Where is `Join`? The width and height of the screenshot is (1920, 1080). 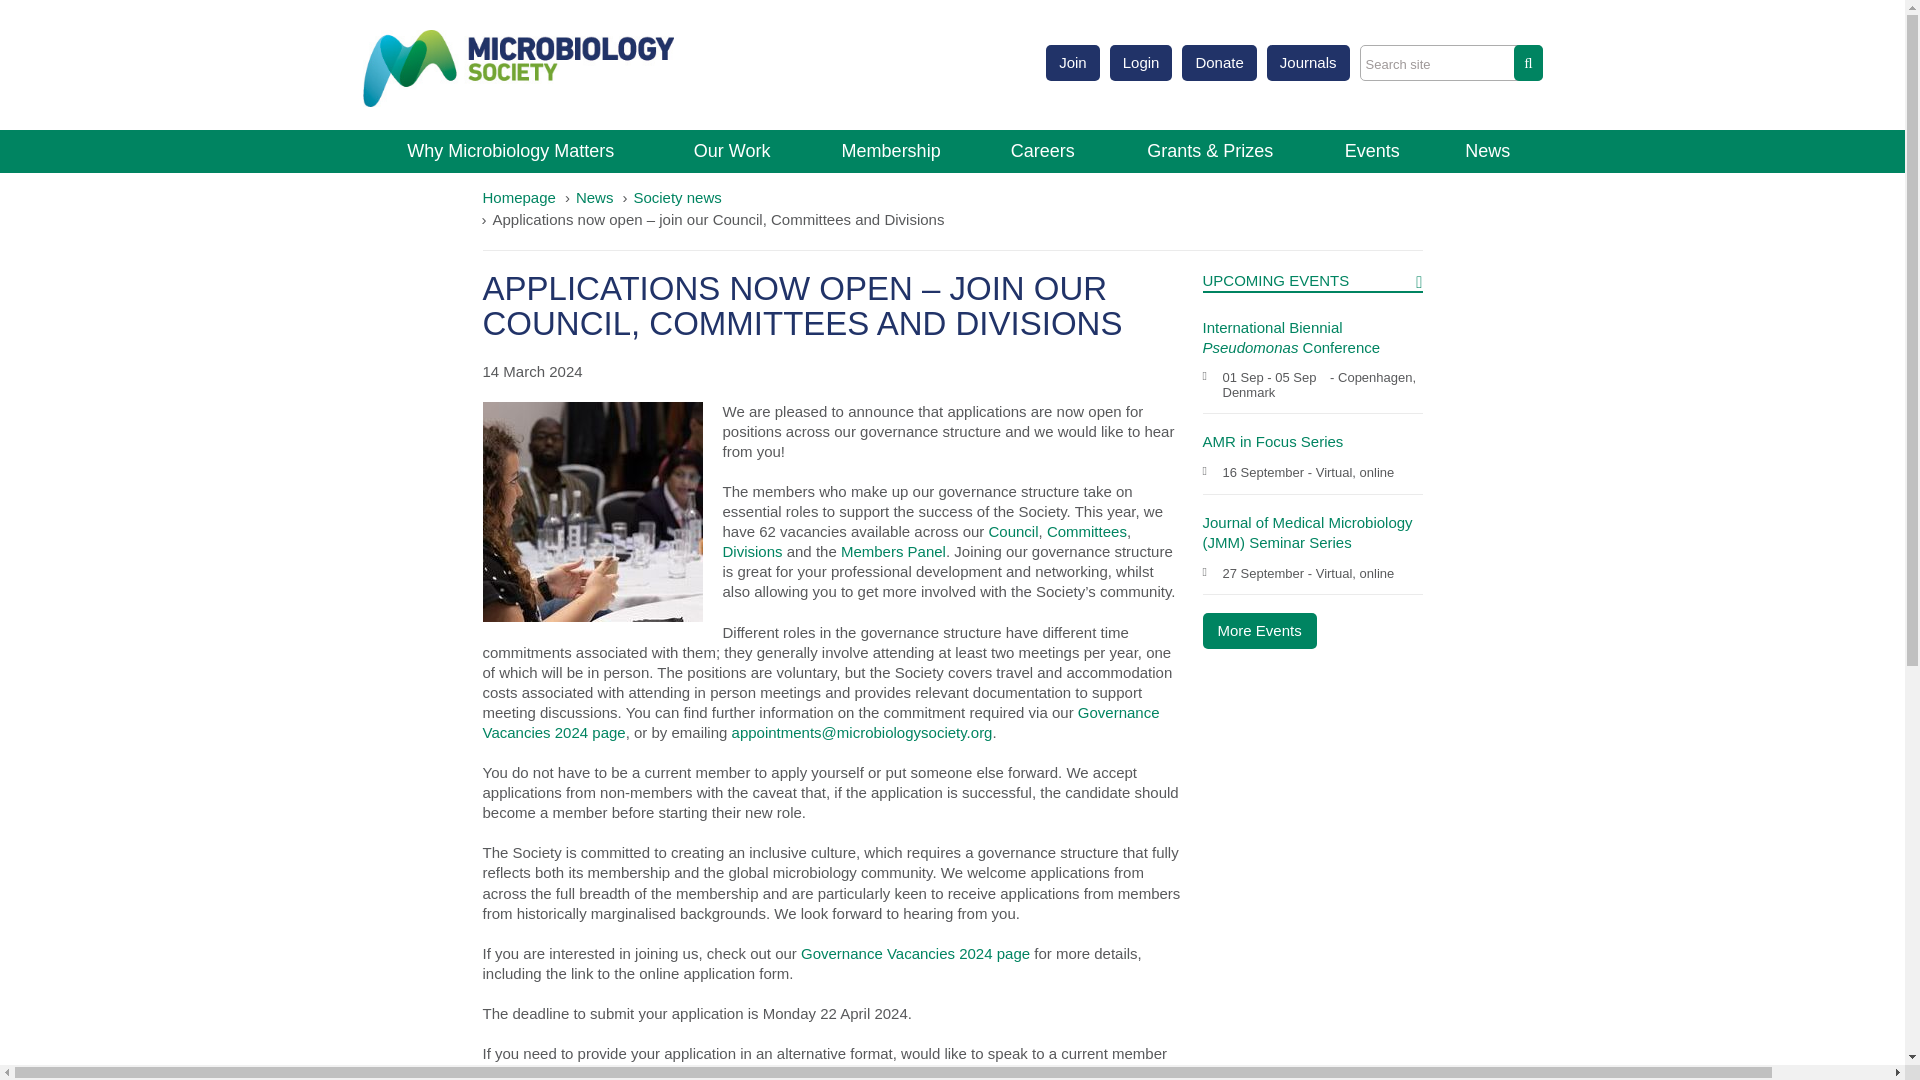
Join is located at coordinates (1073, 63).